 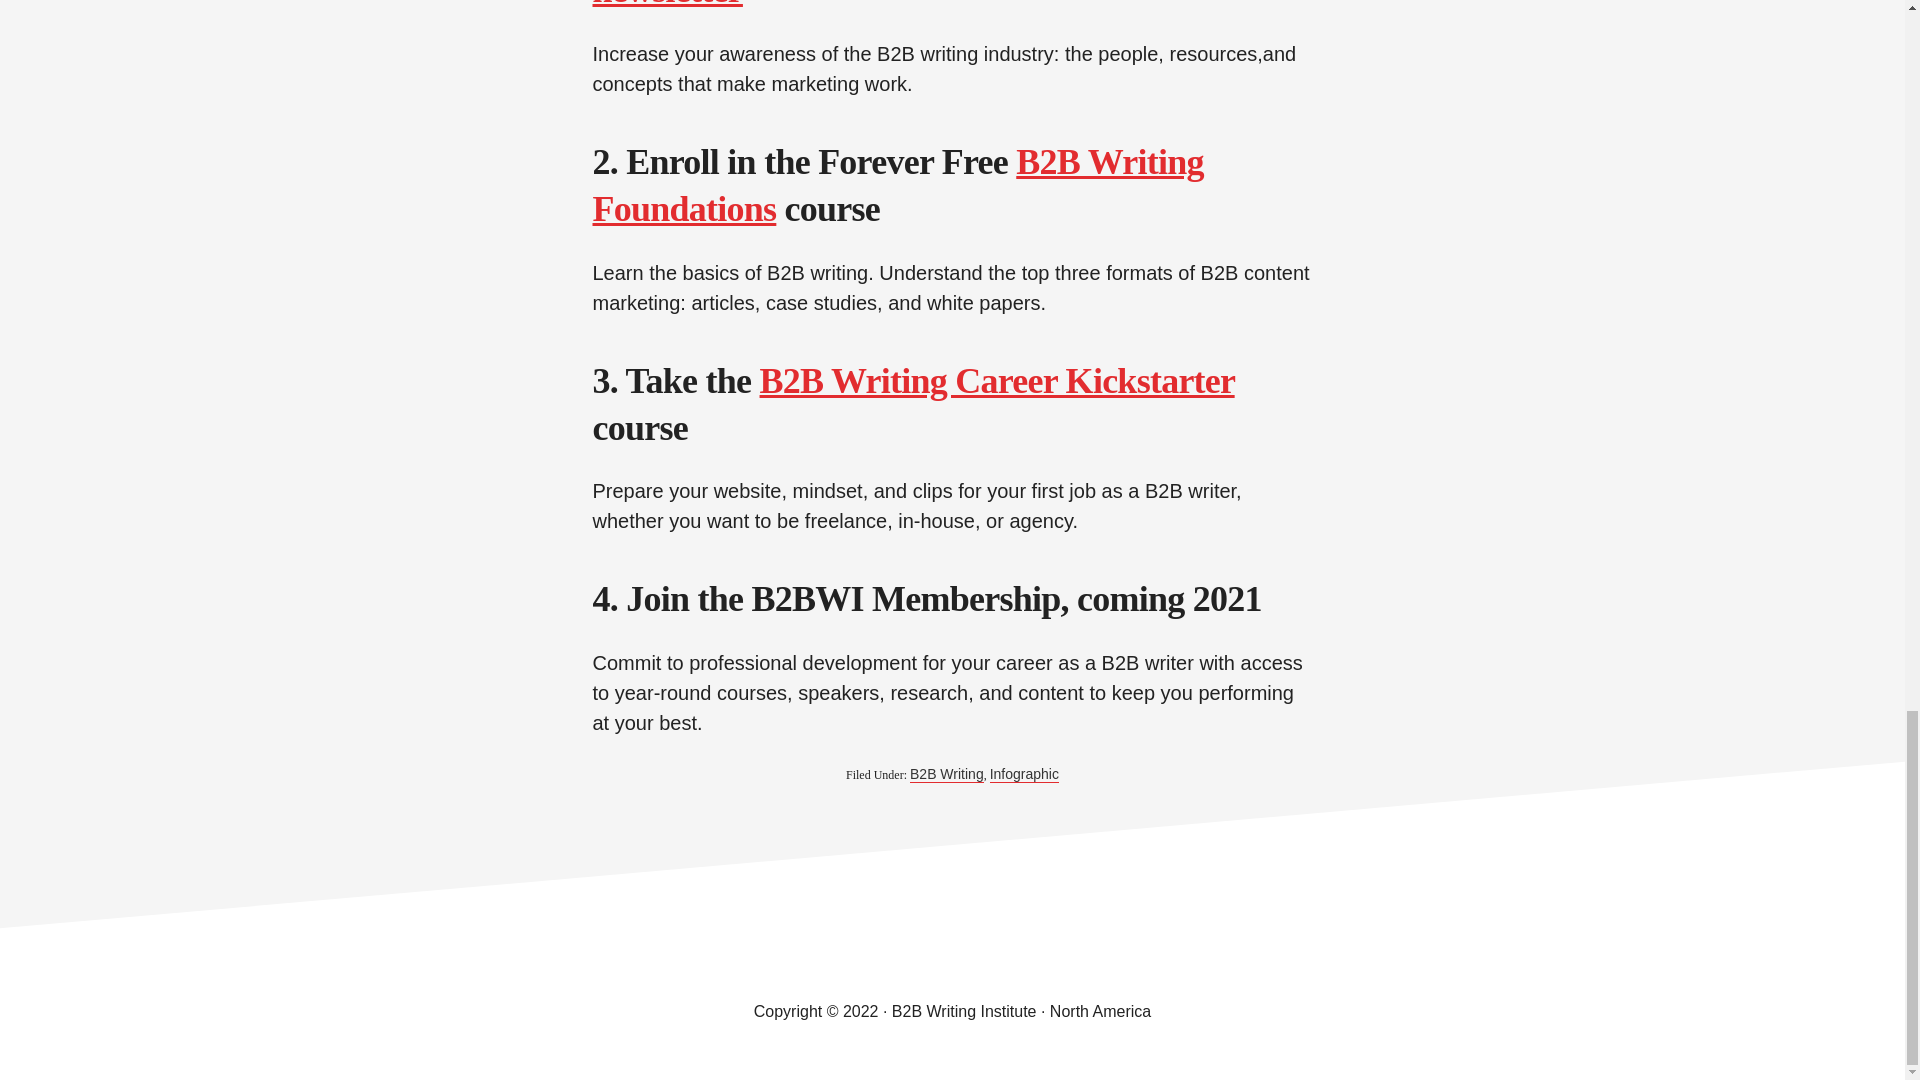 I want to click on B2B Writing Foundations, so click(x=897, y=184).